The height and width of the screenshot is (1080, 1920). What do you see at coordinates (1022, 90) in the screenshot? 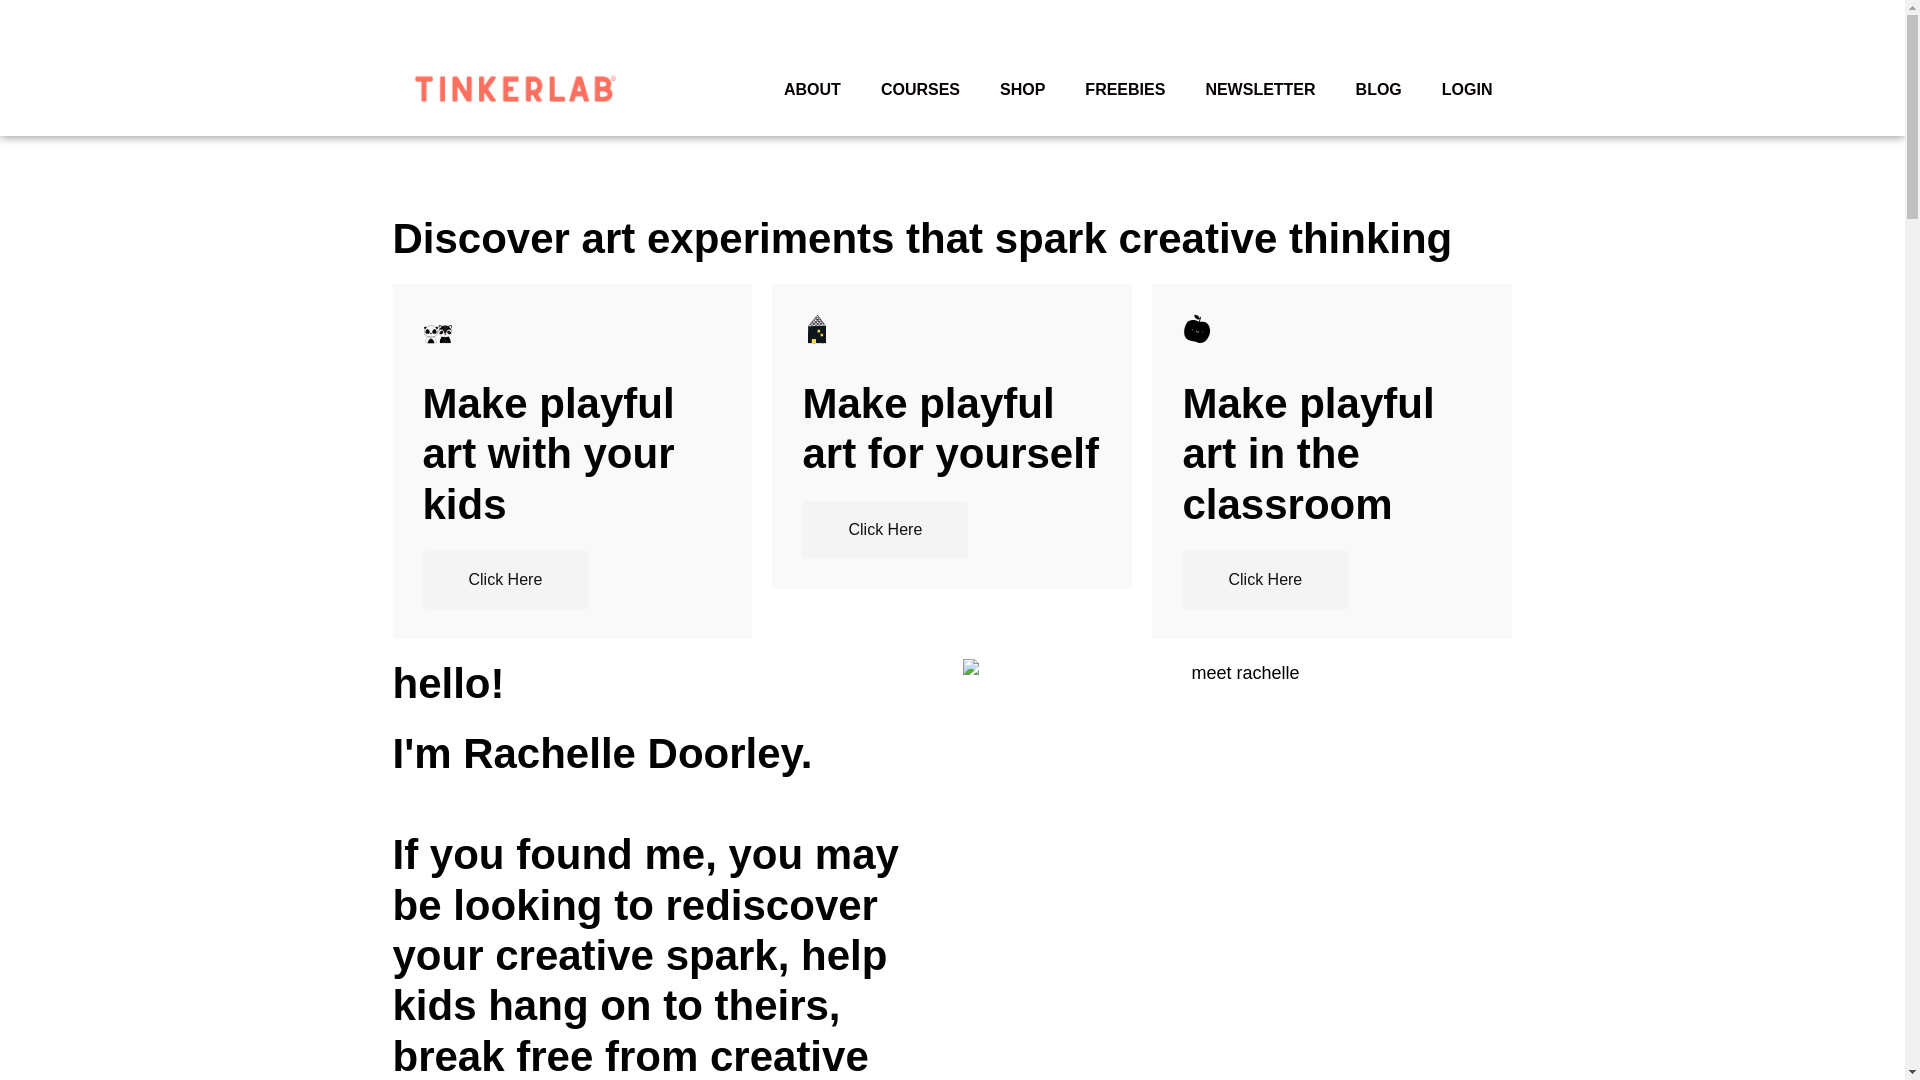
I see `SHOP` at bounding box center [1022, 90].